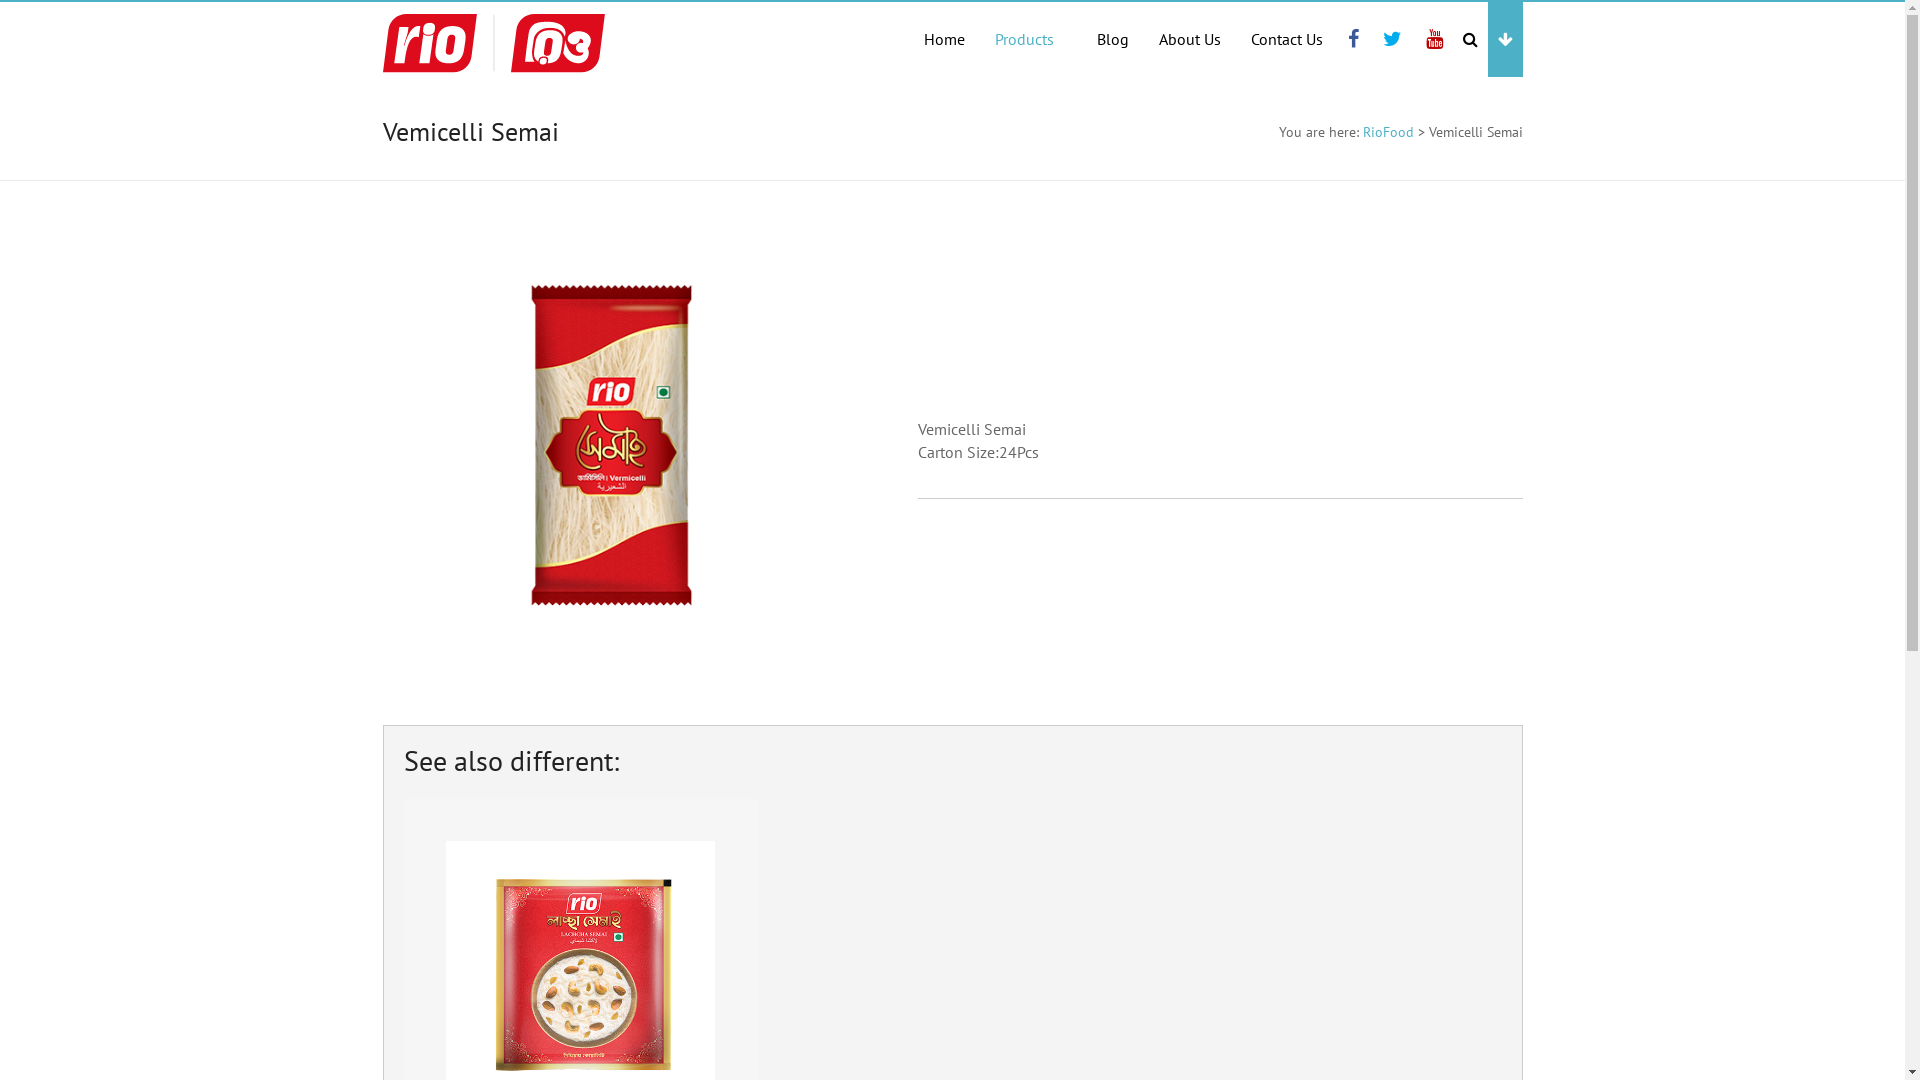 The width and height of the screenshot is (1920, 1080). Describe the element at coordinates (1434, 40) in the screenshot. I see `Youtube` at that location.